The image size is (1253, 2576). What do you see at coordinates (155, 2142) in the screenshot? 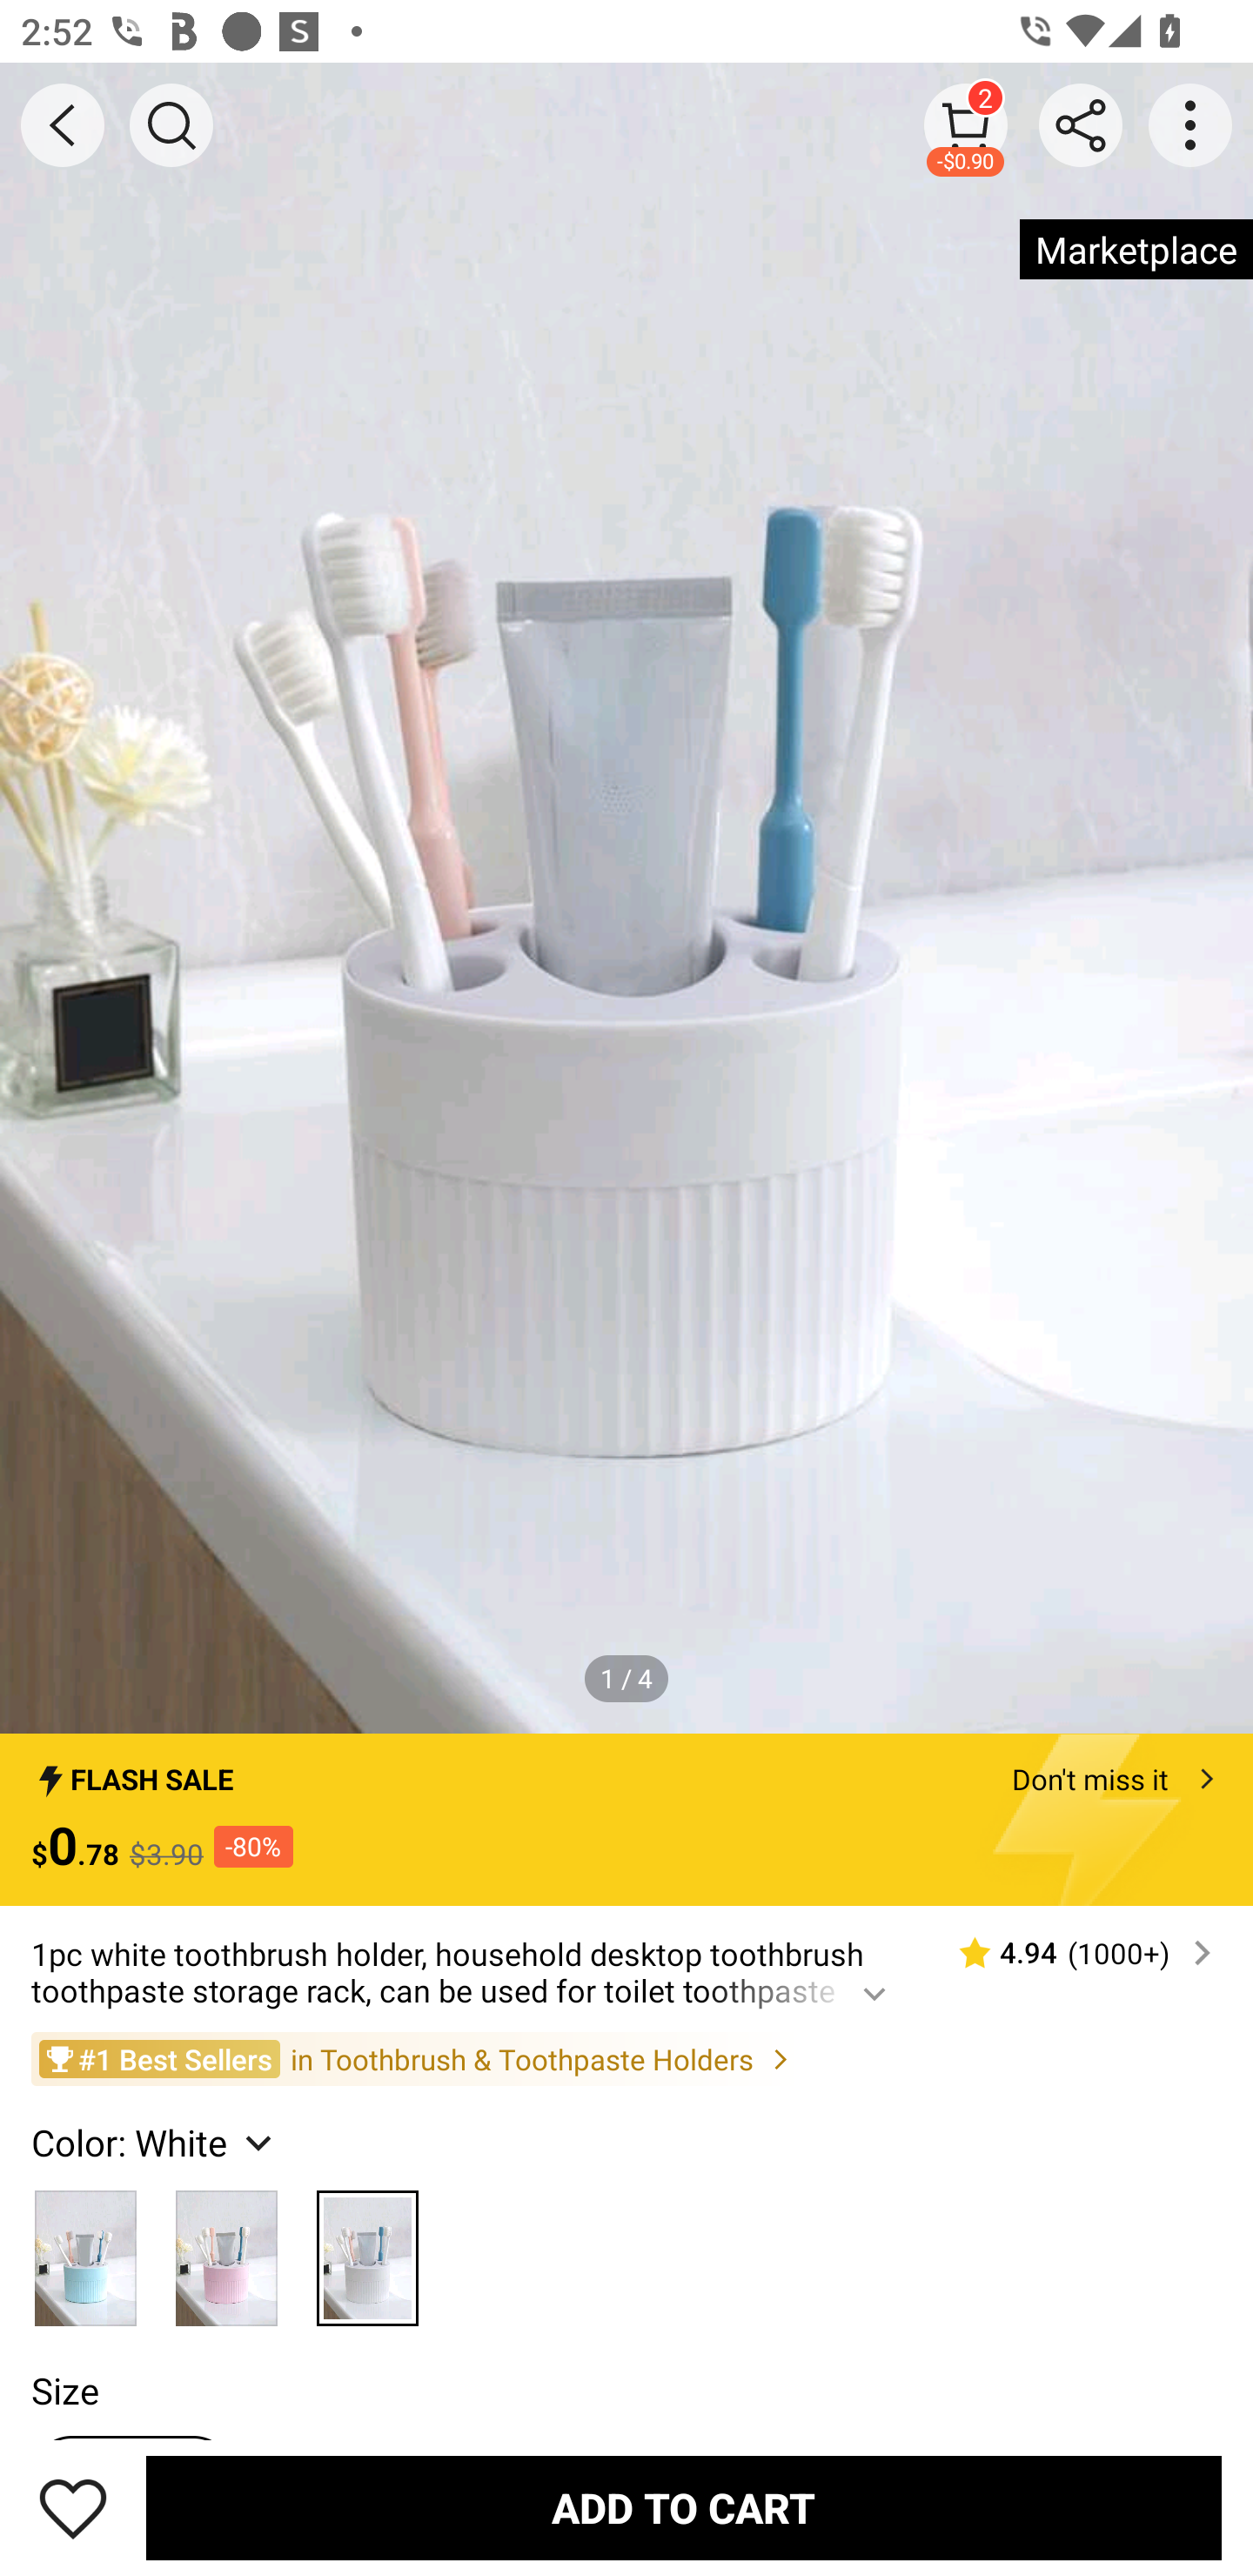
I see `Color: White` at bounding box center [155, 2142].